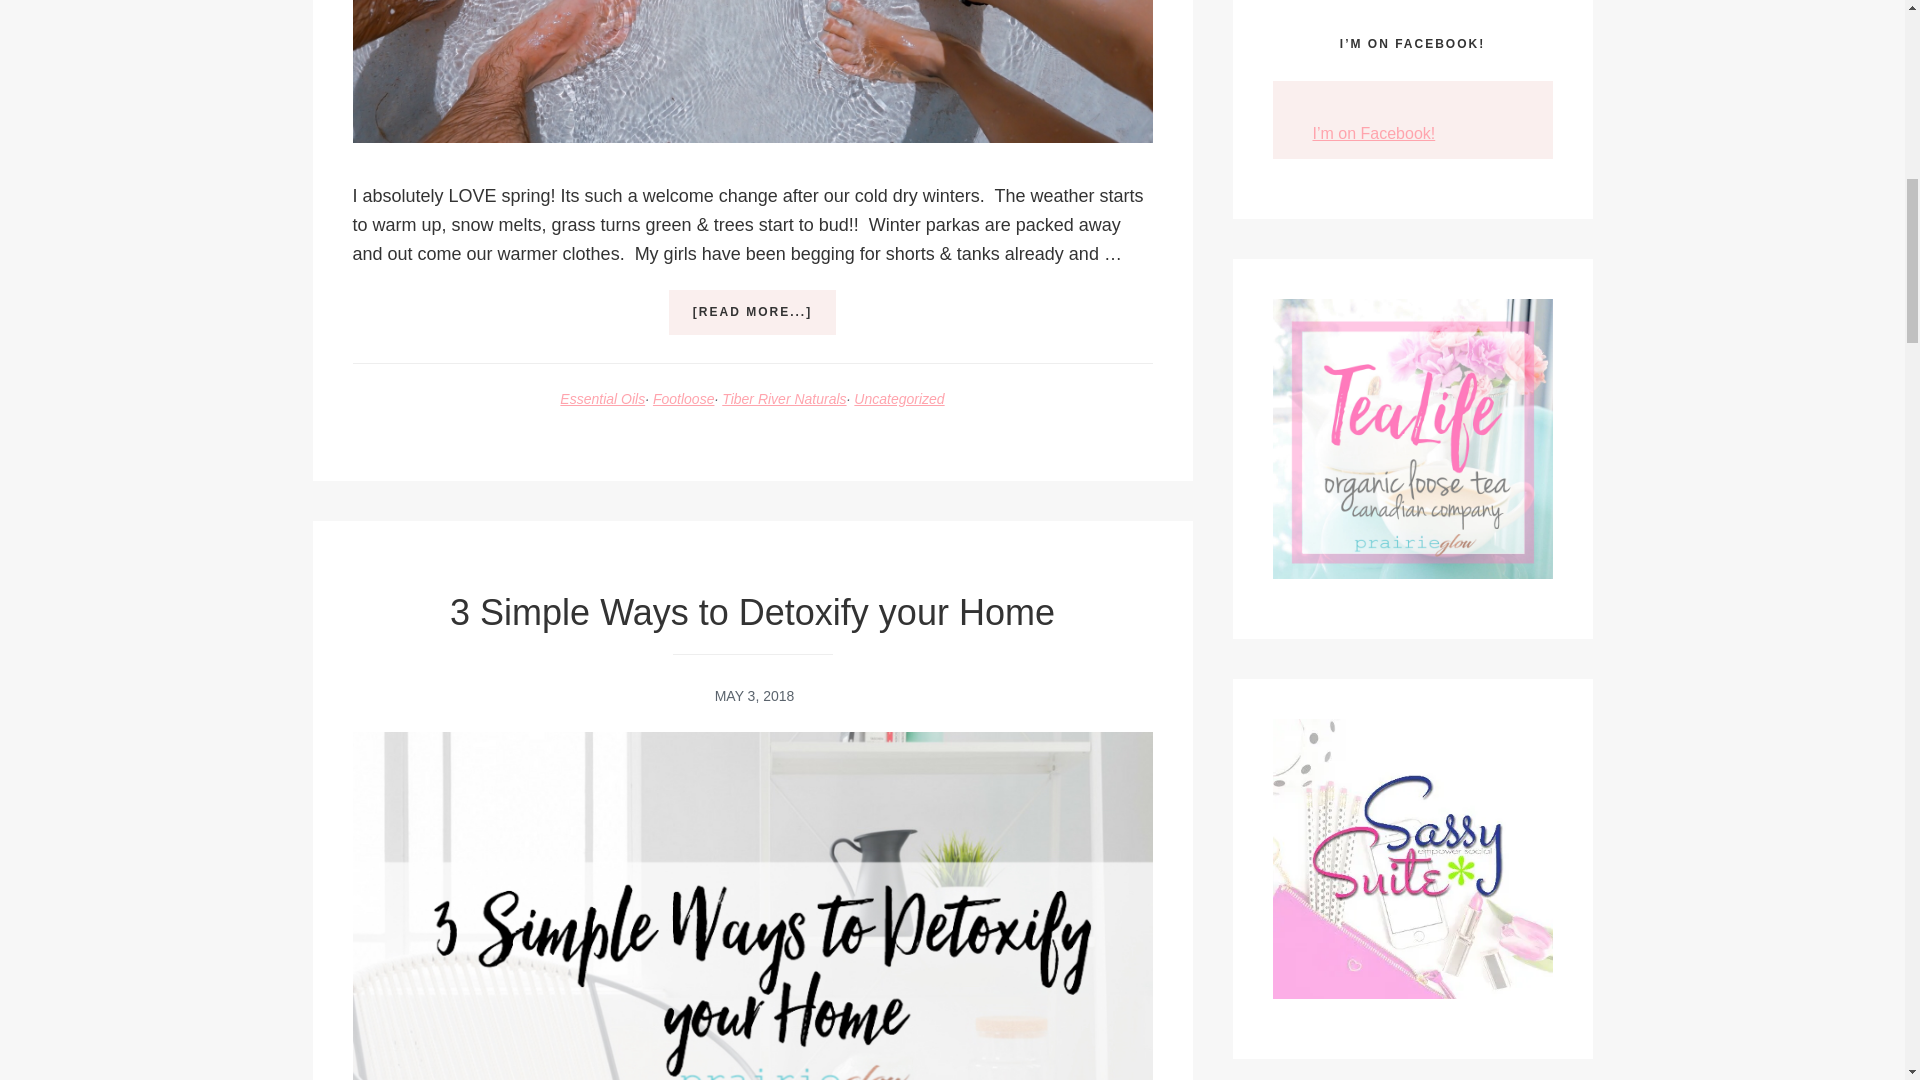  I want to click on Footloose, so click(683, 398).